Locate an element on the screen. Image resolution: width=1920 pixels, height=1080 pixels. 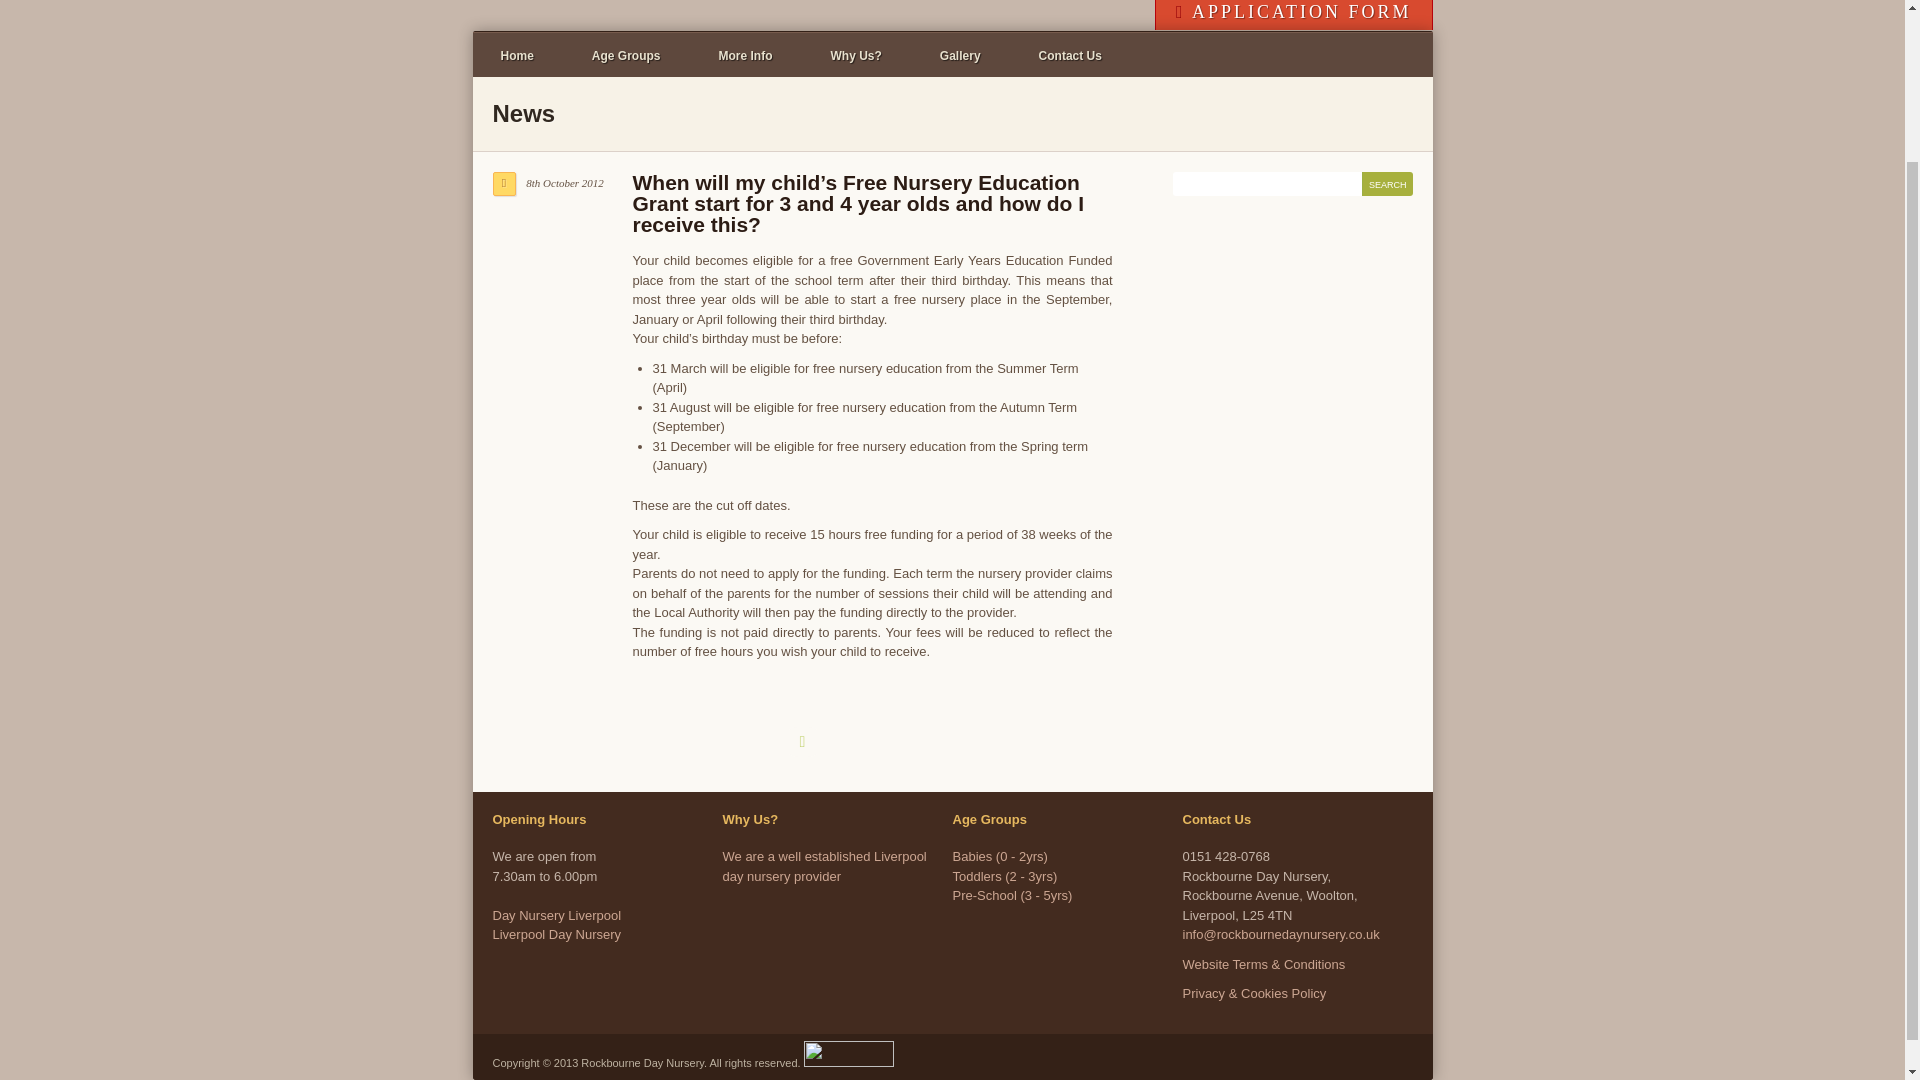
Search is located at coordinates (556, 925).